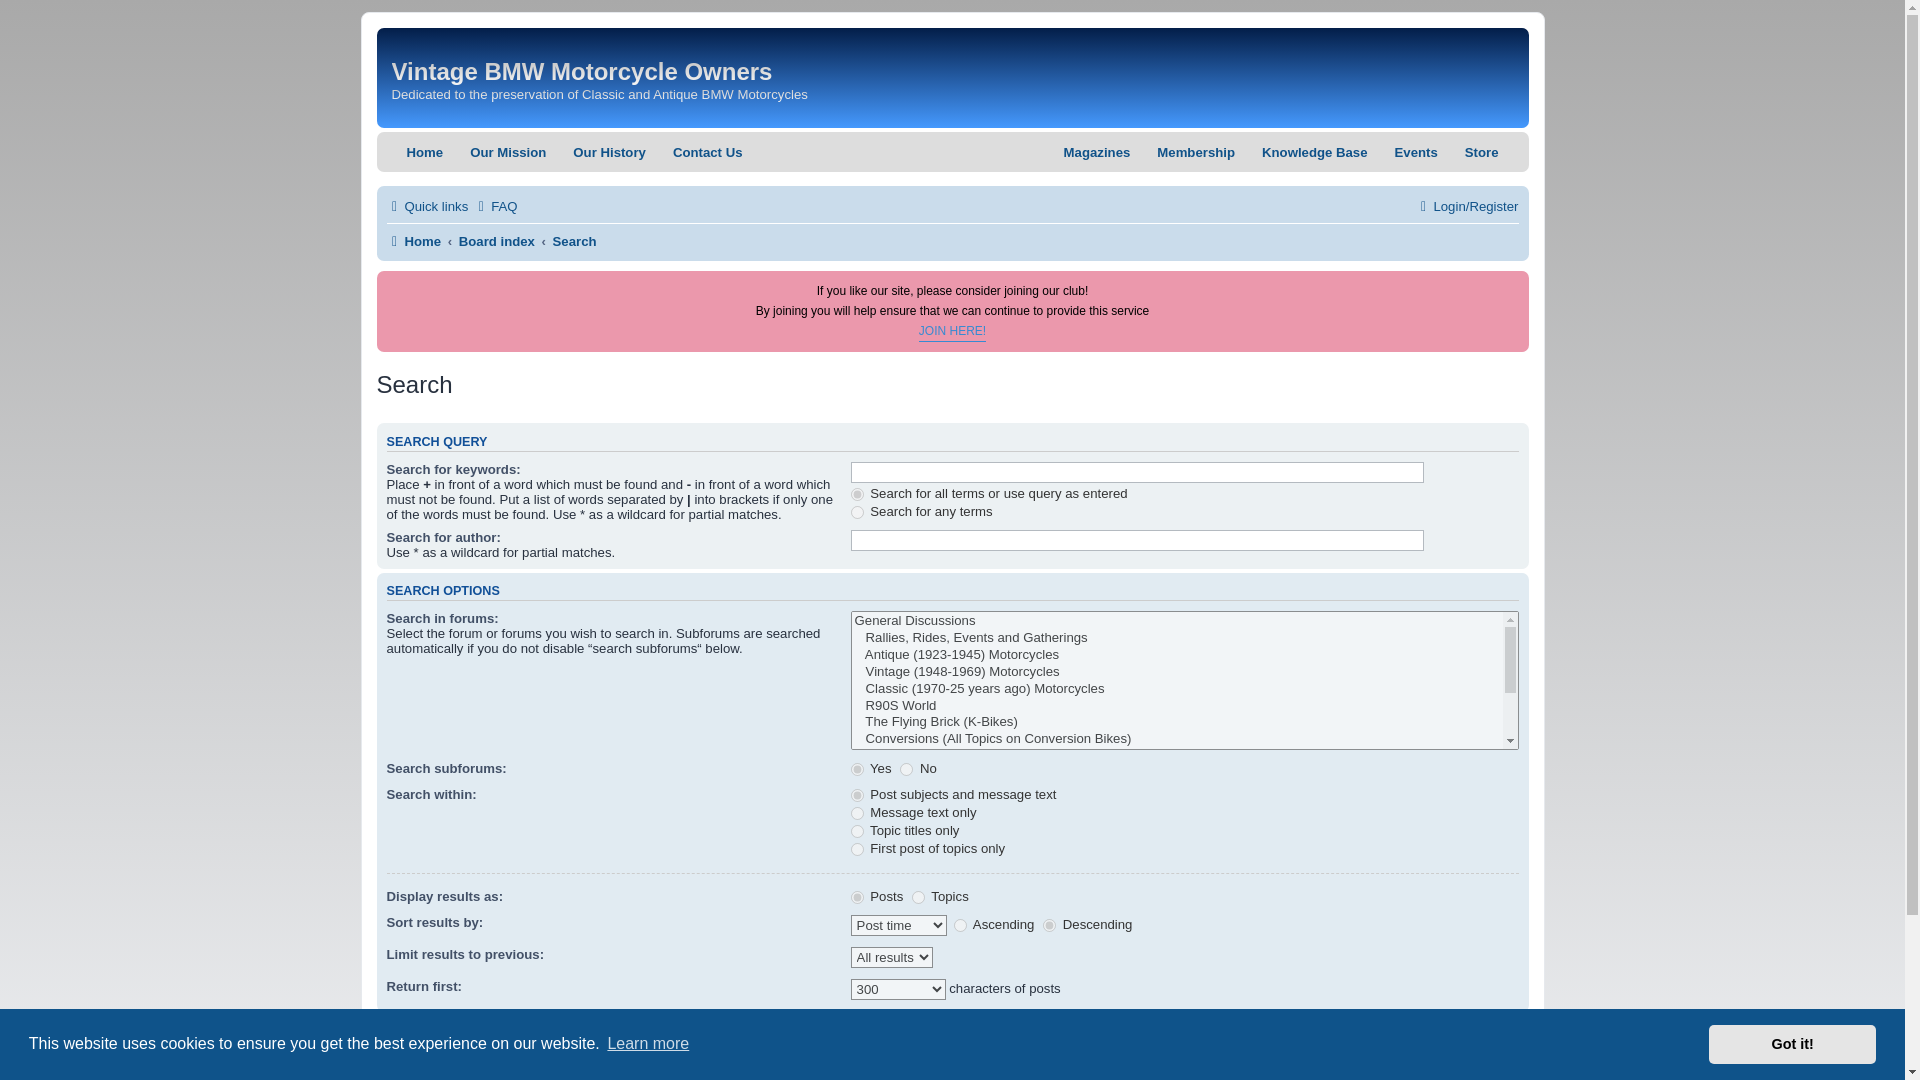 The height and width of the screenshot is (1080, 1920). Describe the element at coordinates (1049, 926) in the screenshot. I see `d` at that location.